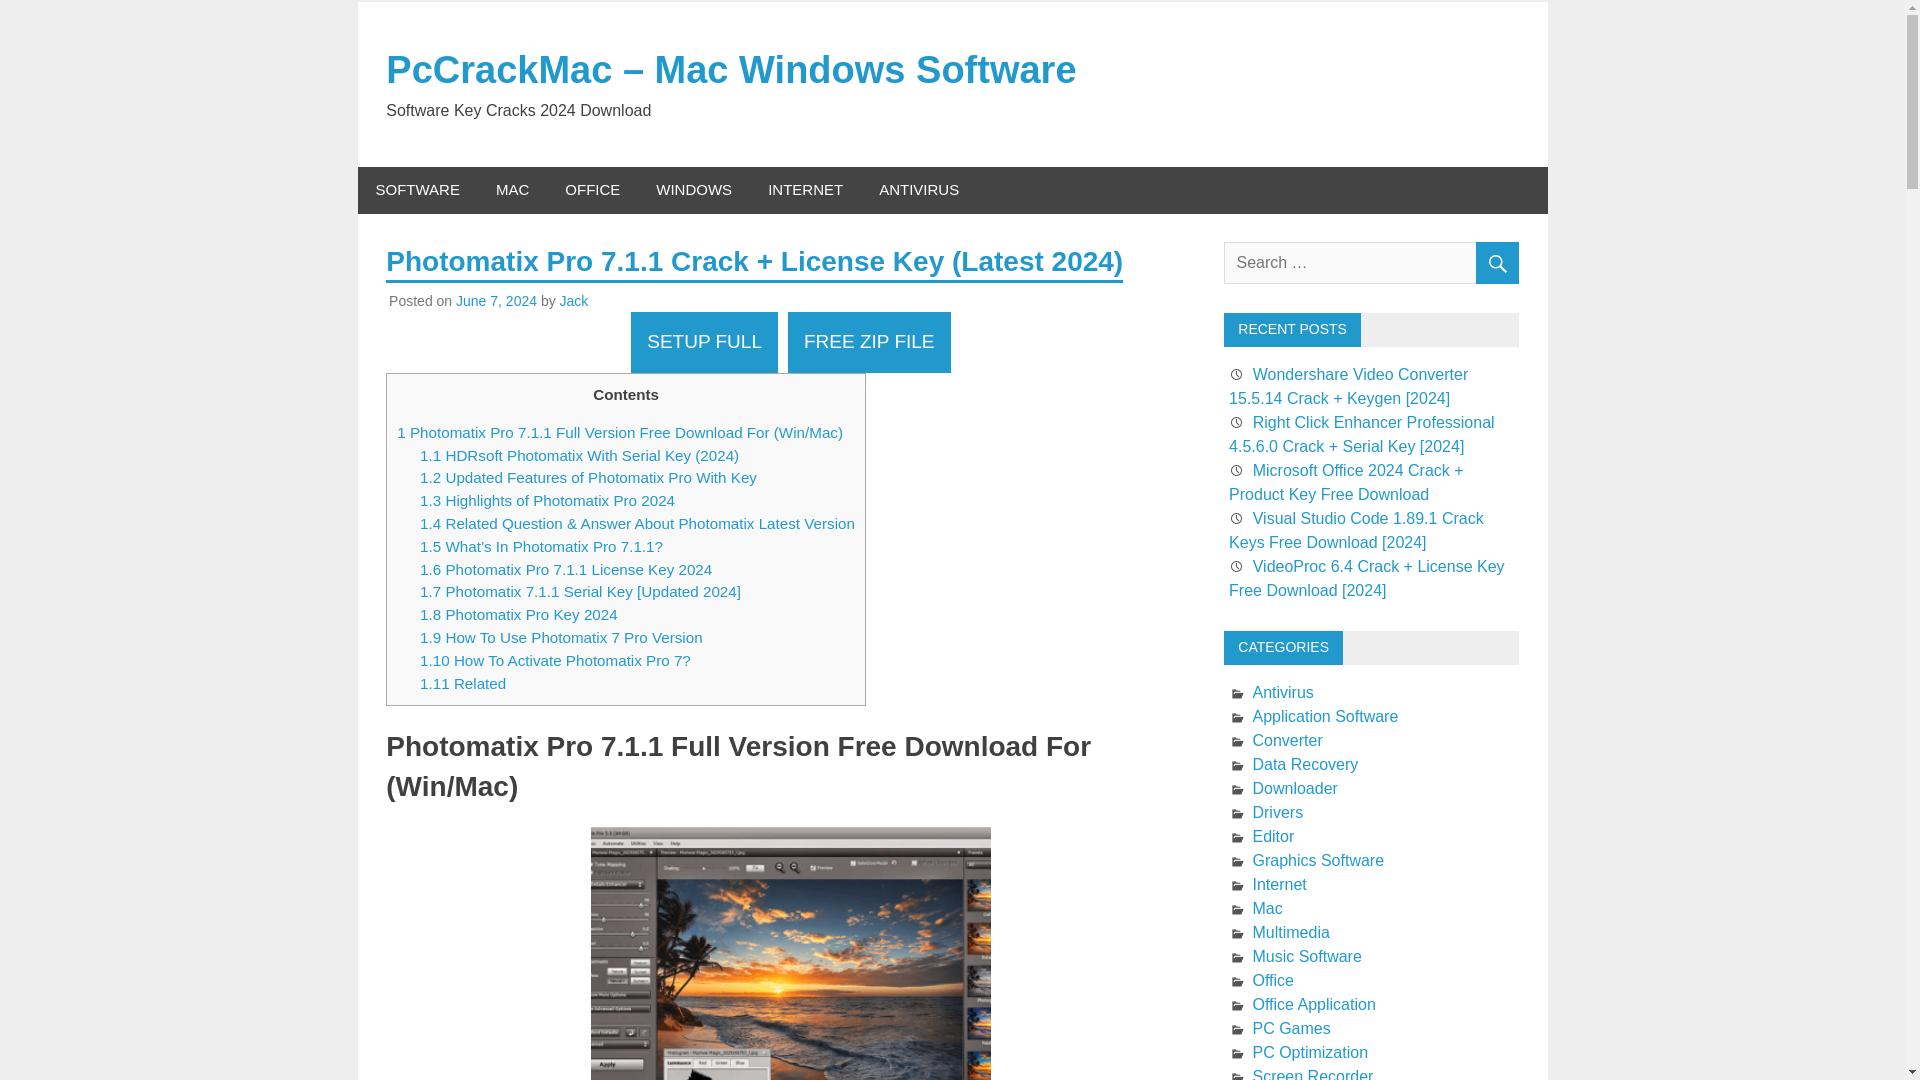 This screenshot has height=1080, width=1920. I want to click on 1.11 Related, so click(463, 684).